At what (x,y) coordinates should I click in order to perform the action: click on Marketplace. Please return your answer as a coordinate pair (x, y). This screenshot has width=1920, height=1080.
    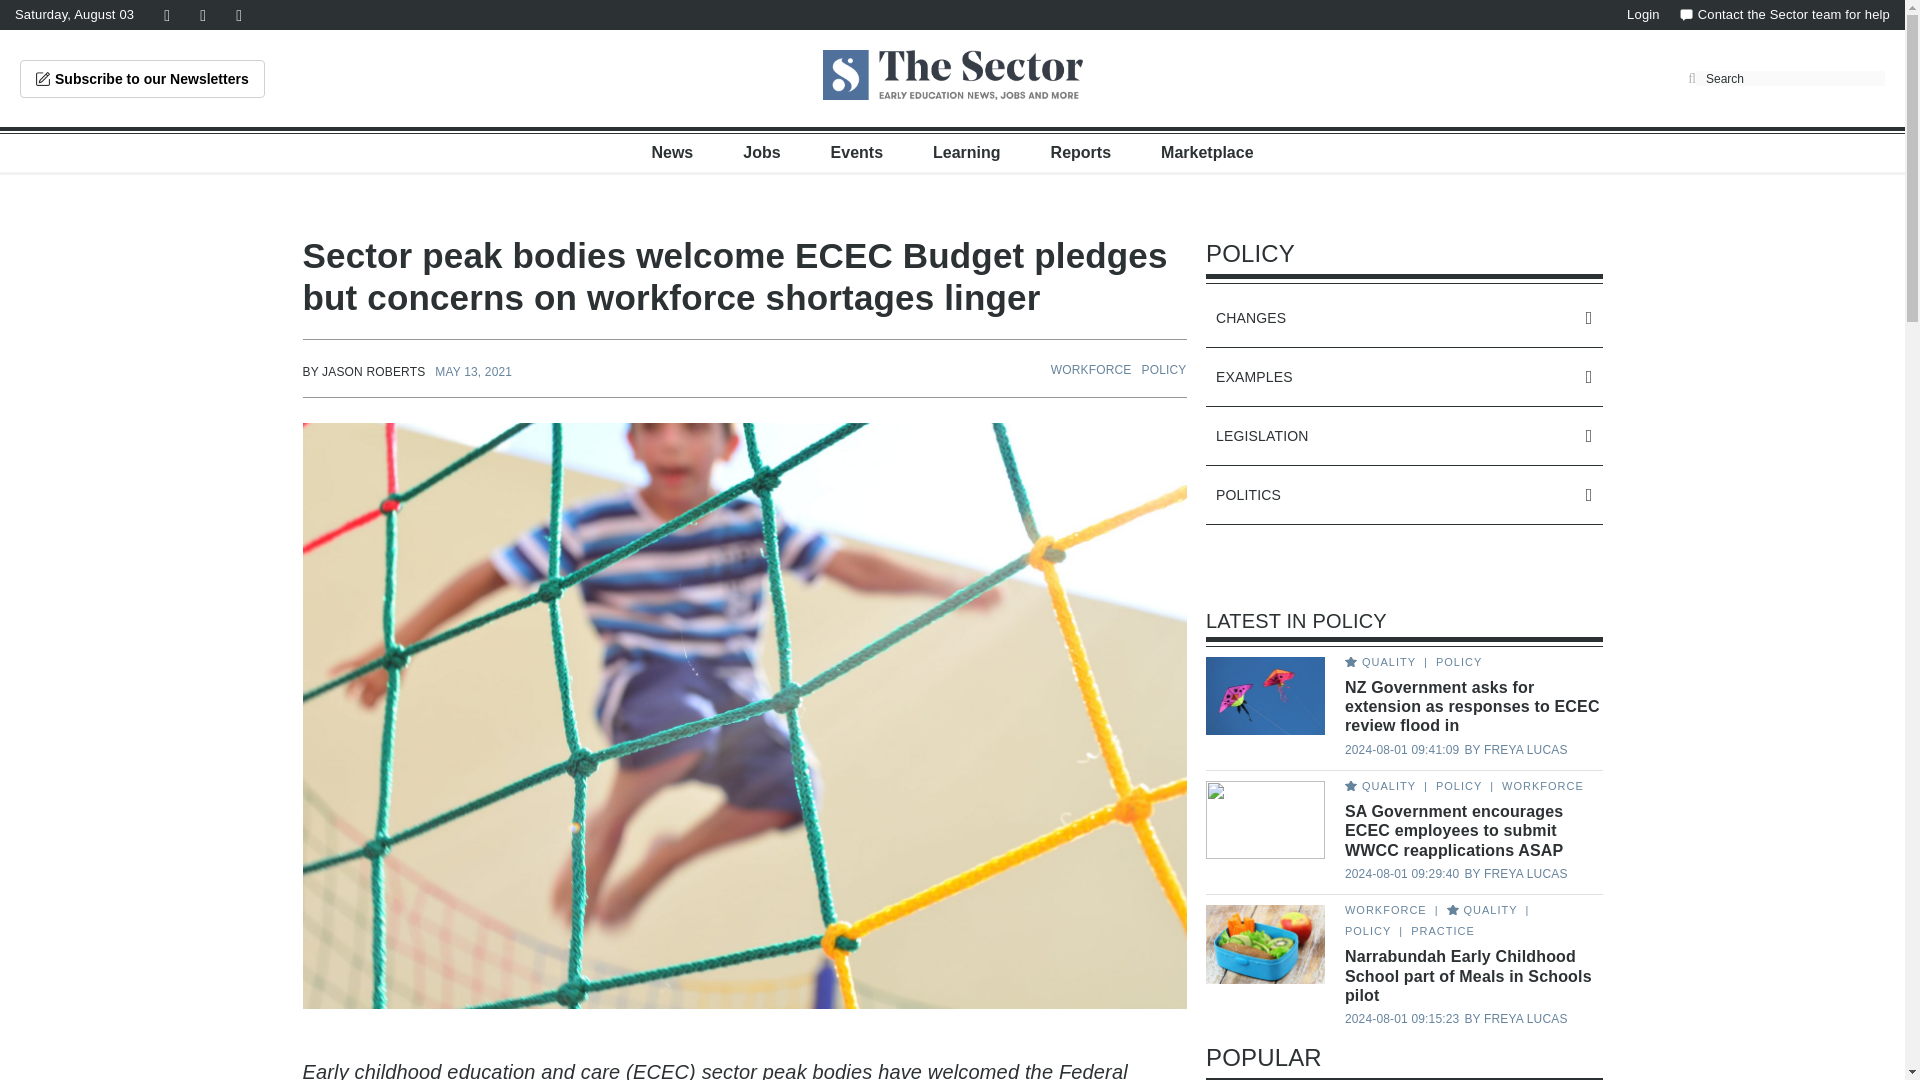
    Looking at the image, I should click on (1207, 152).